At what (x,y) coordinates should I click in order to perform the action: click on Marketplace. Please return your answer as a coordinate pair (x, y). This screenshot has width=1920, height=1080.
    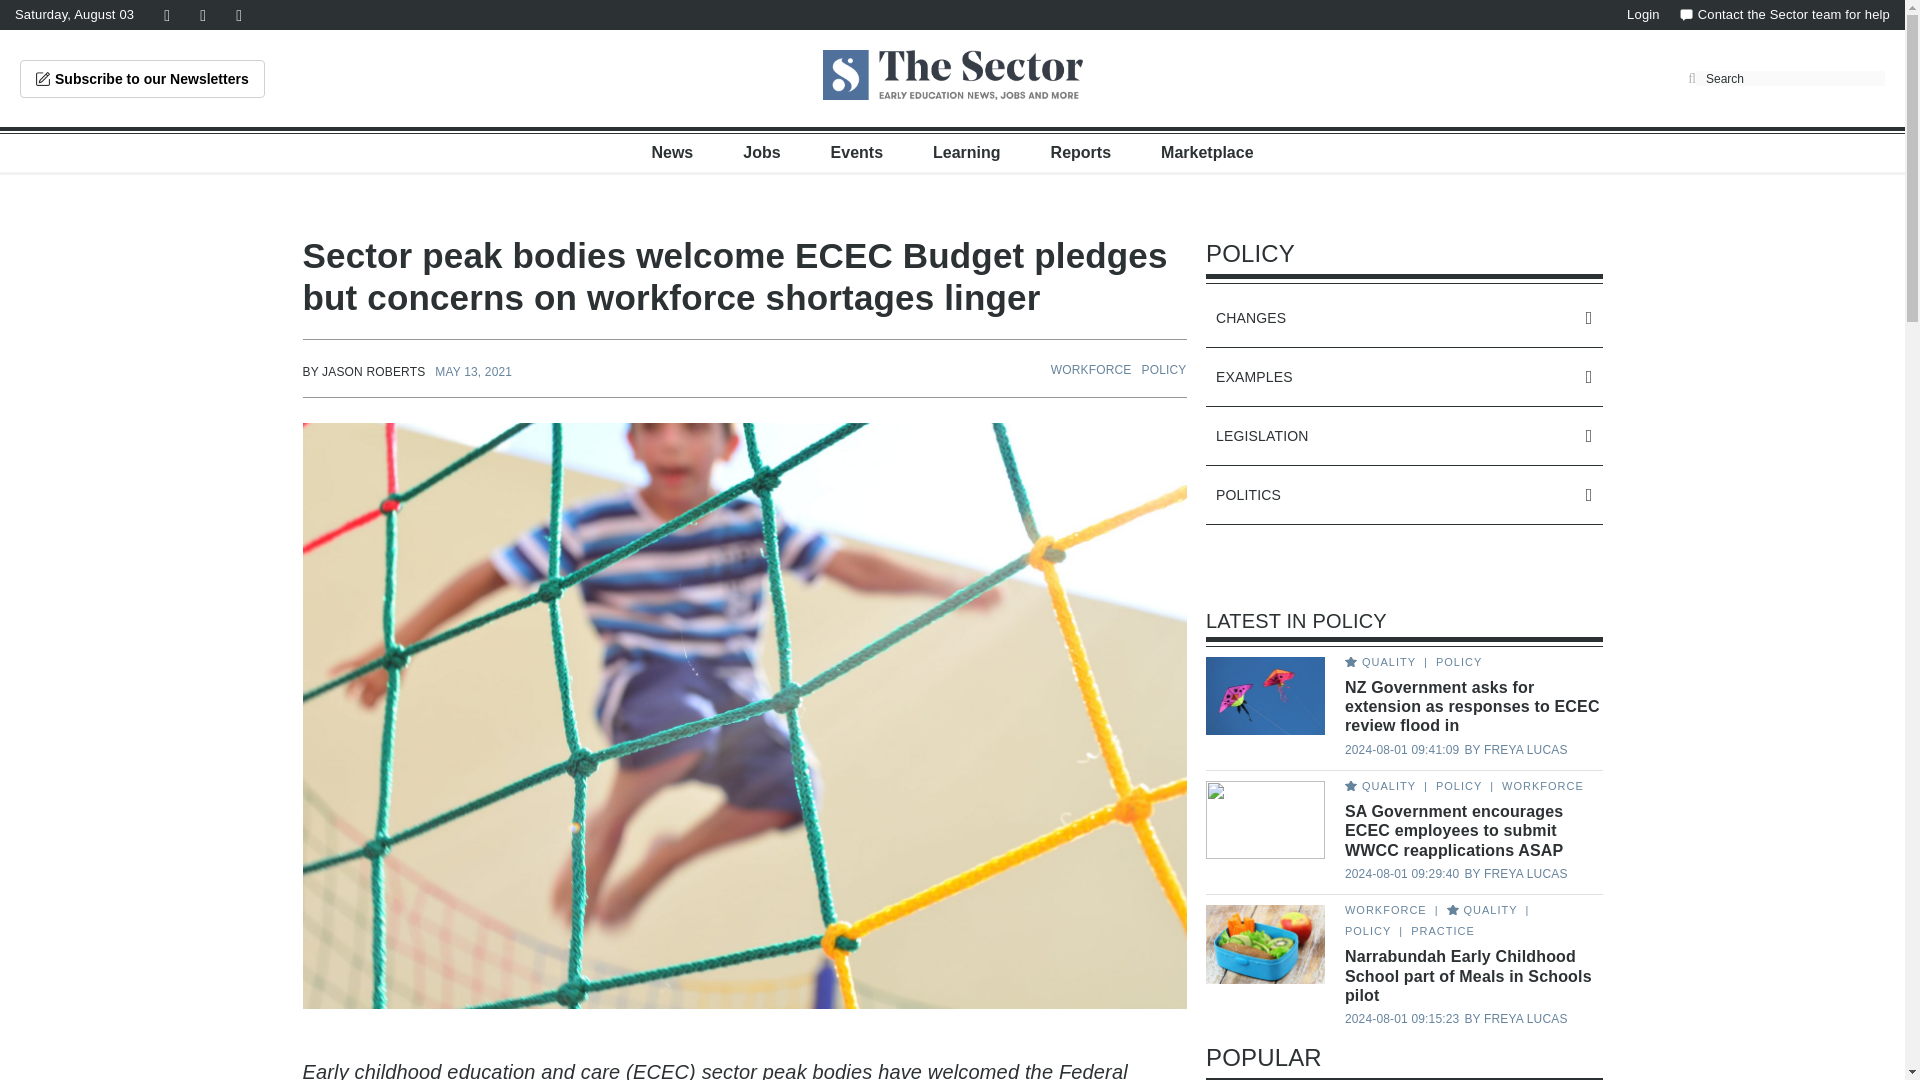
    Looking at the image, I should click on (1207, 152).